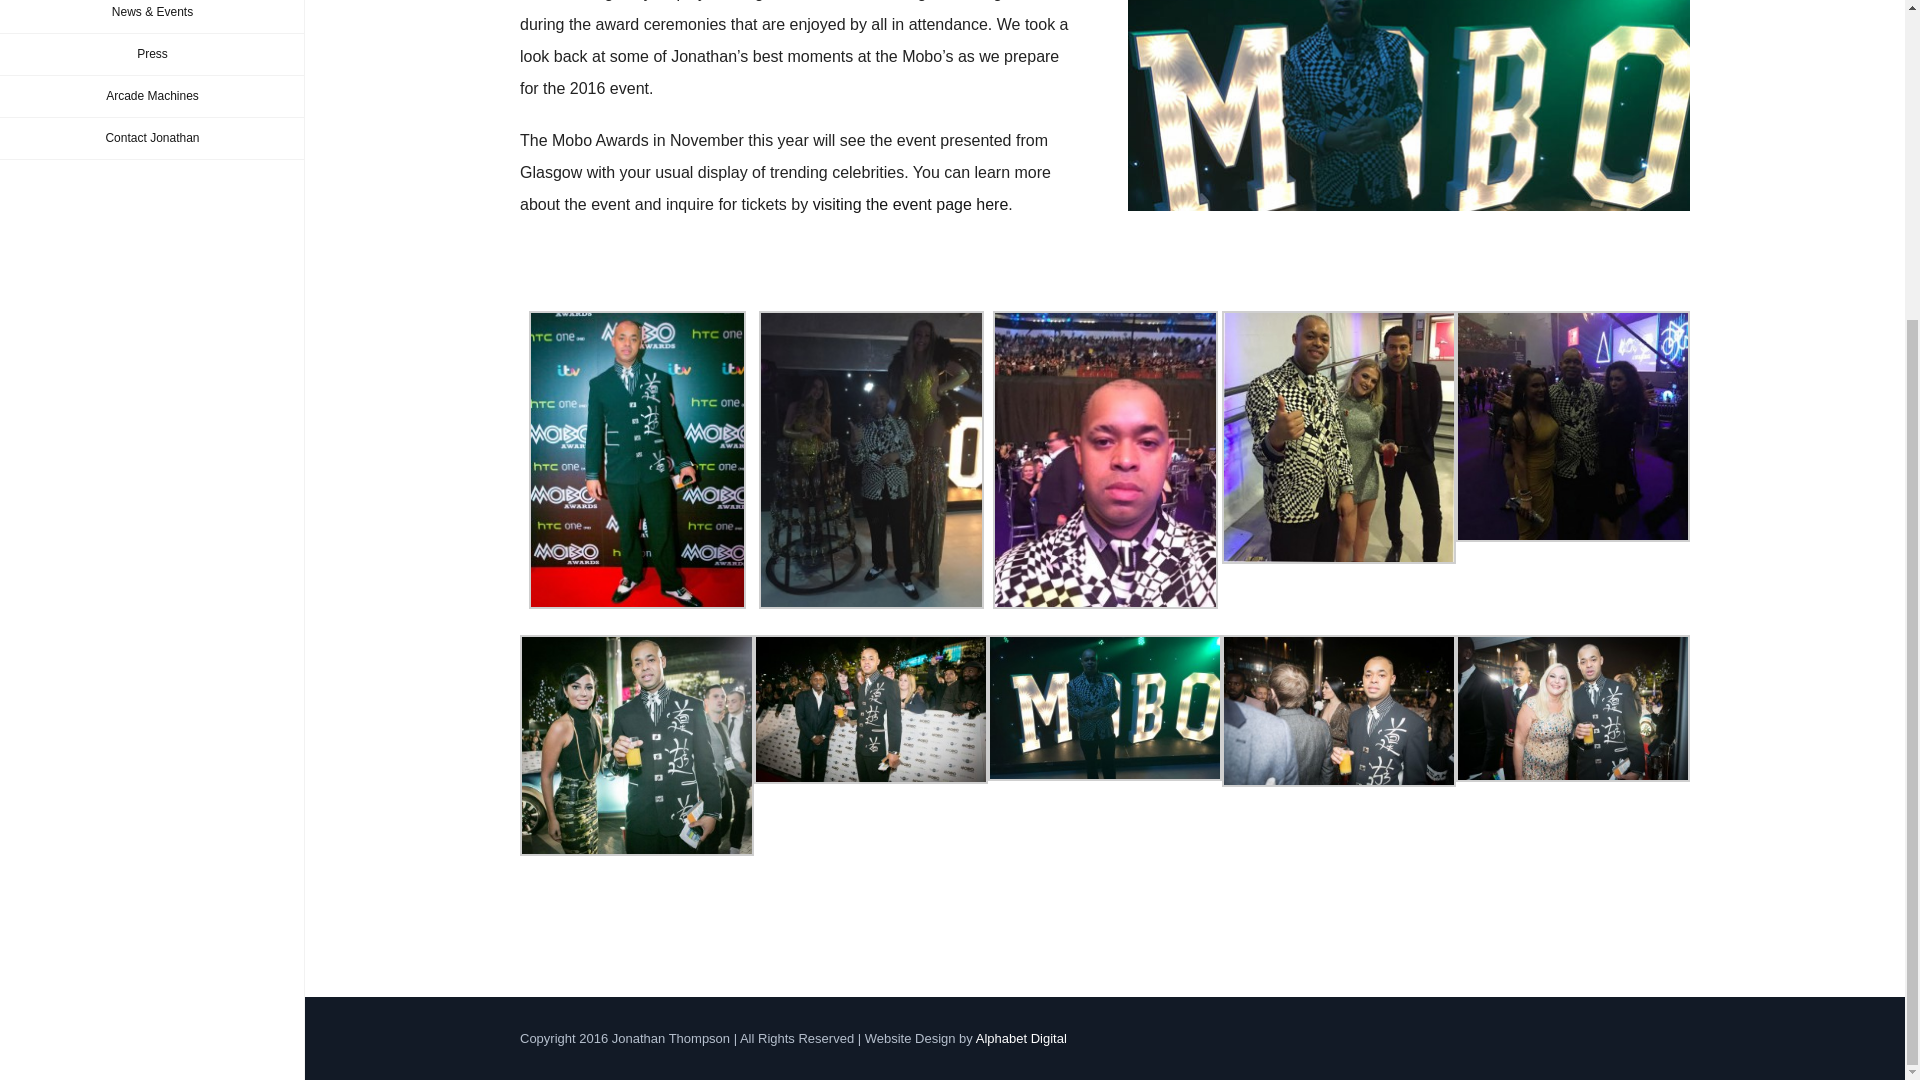  What do you see at coordinates (152, 54) in the screenshot?
I see `Press` at bounding box center [152, 54].